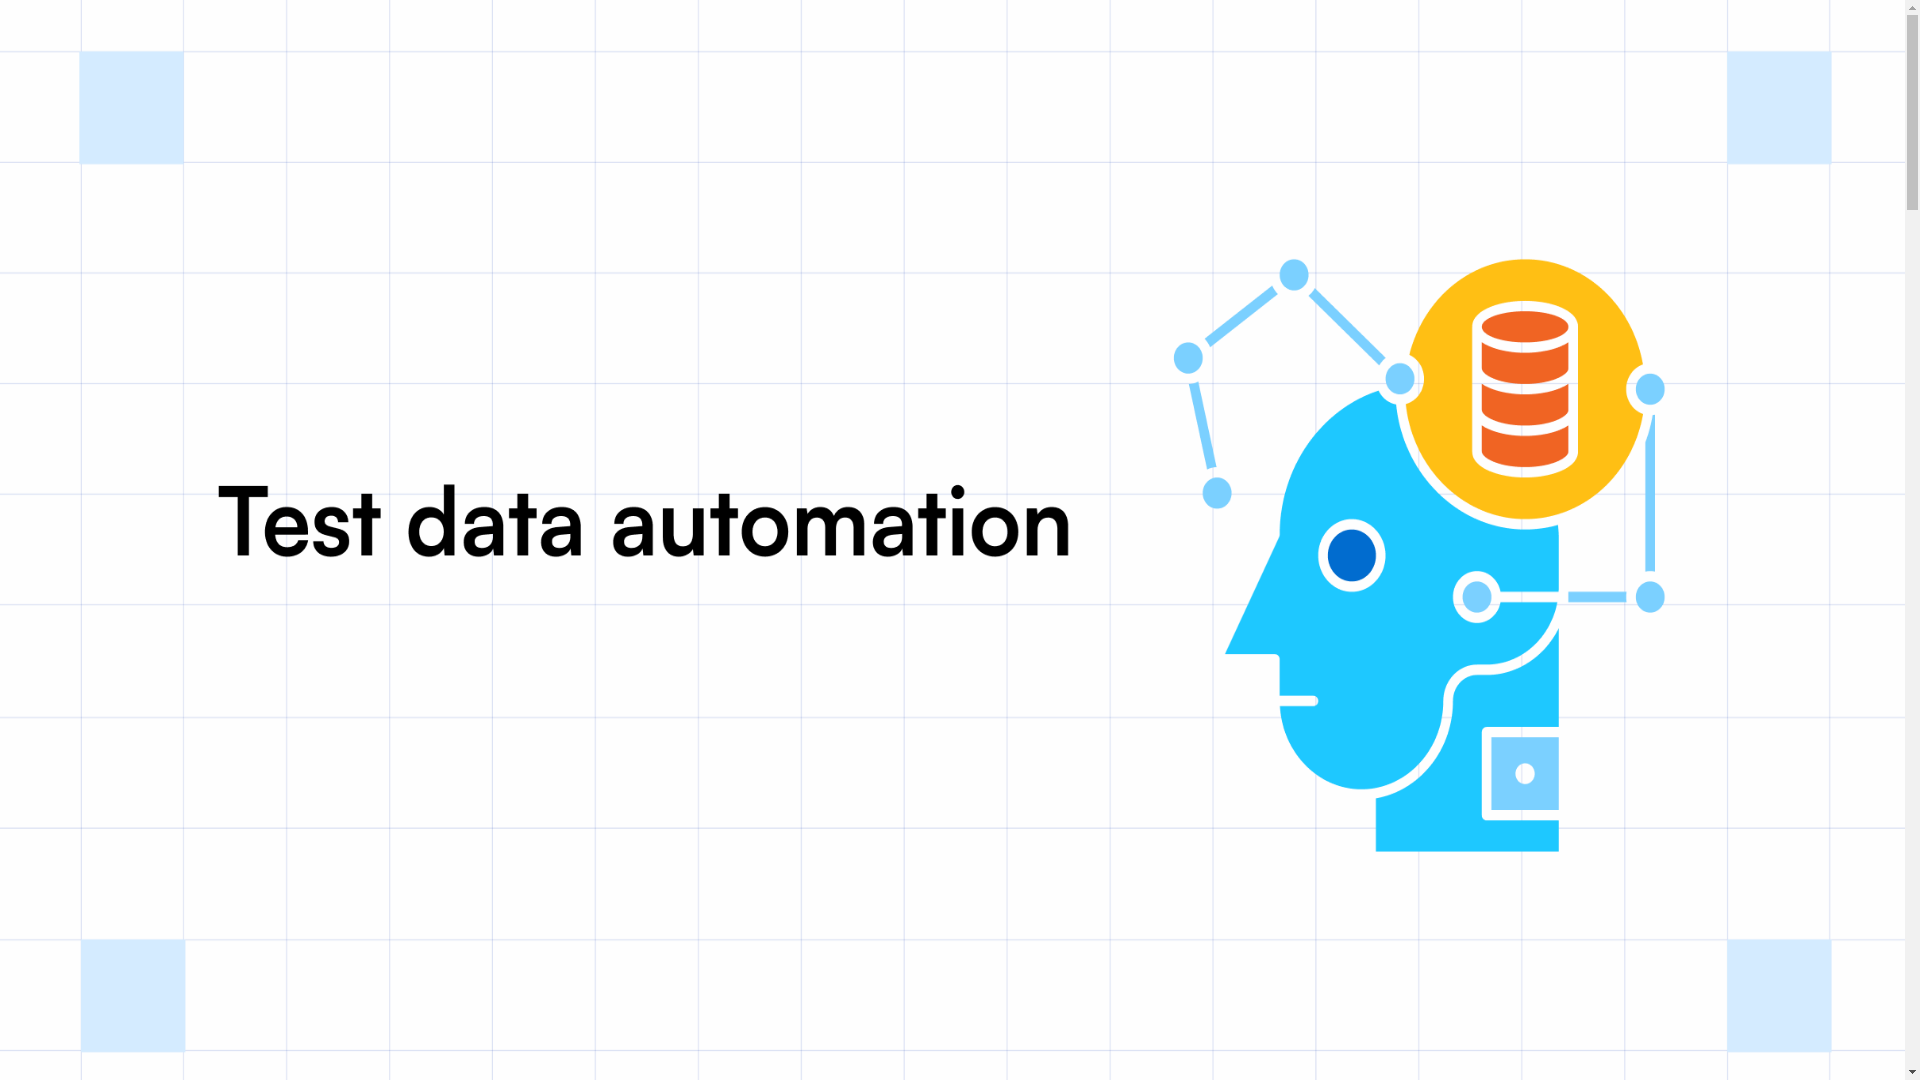  What do you see at coordinates (250, 806) in the screenshot?
I see `10.2 What are the benefits of test data automation?` at bounding box center [250, 806].